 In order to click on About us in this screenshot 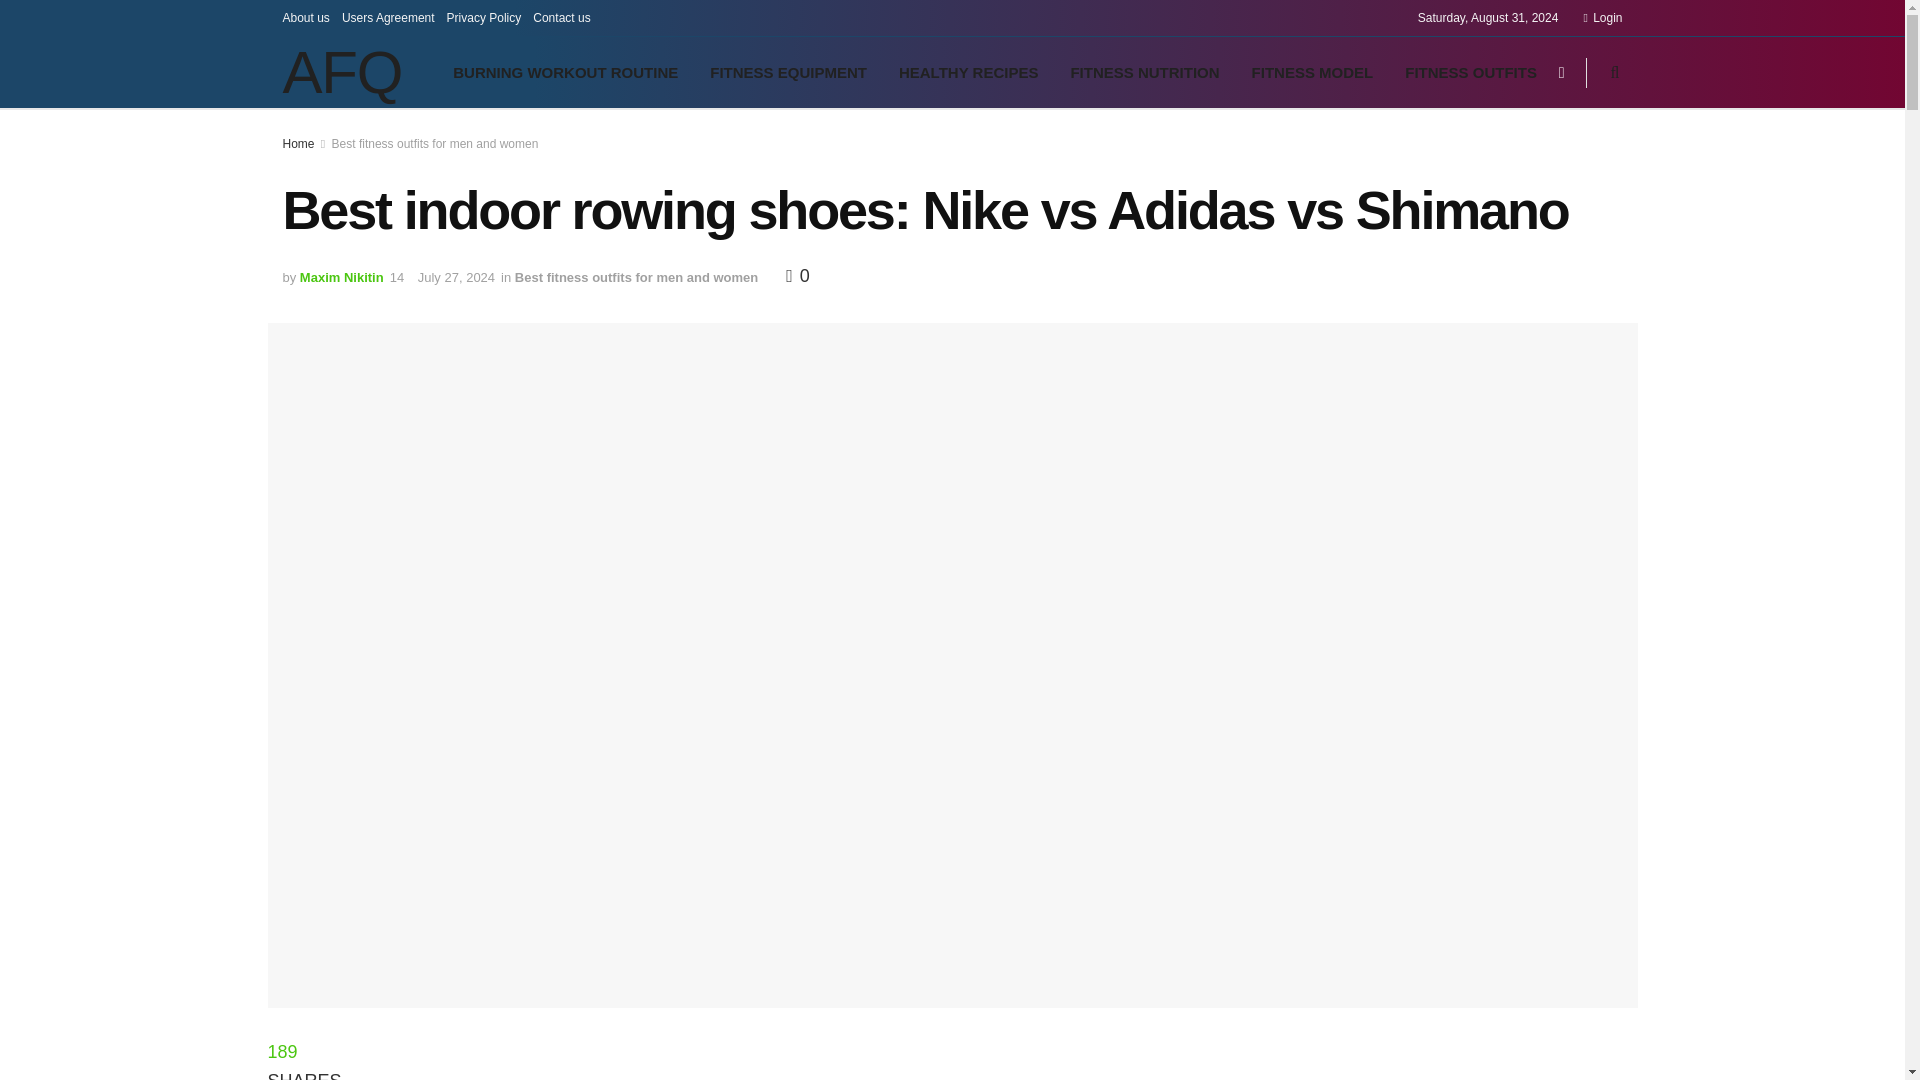, I will do `click(305, 18)`.